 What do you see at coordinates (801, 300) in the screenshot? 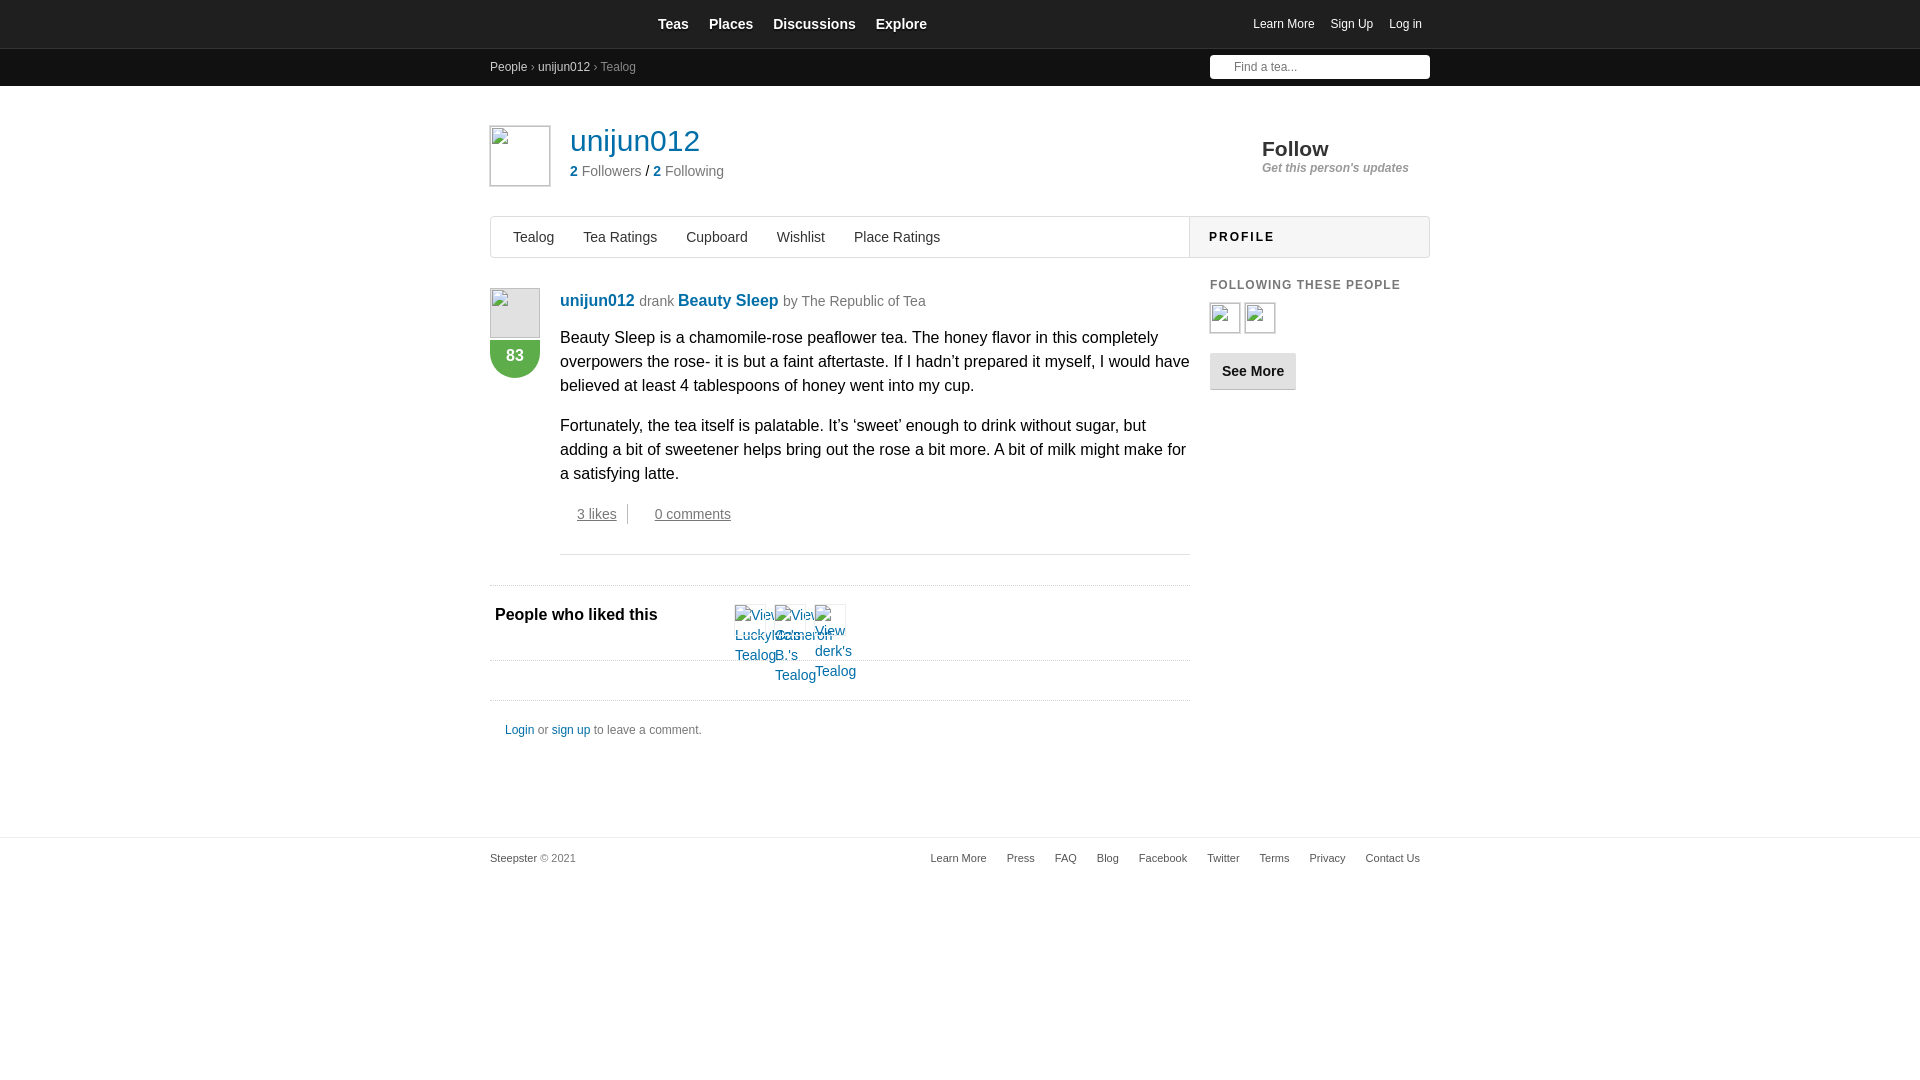
I see `View tea-overlord's Tealog` at bounding box center [801, 300].